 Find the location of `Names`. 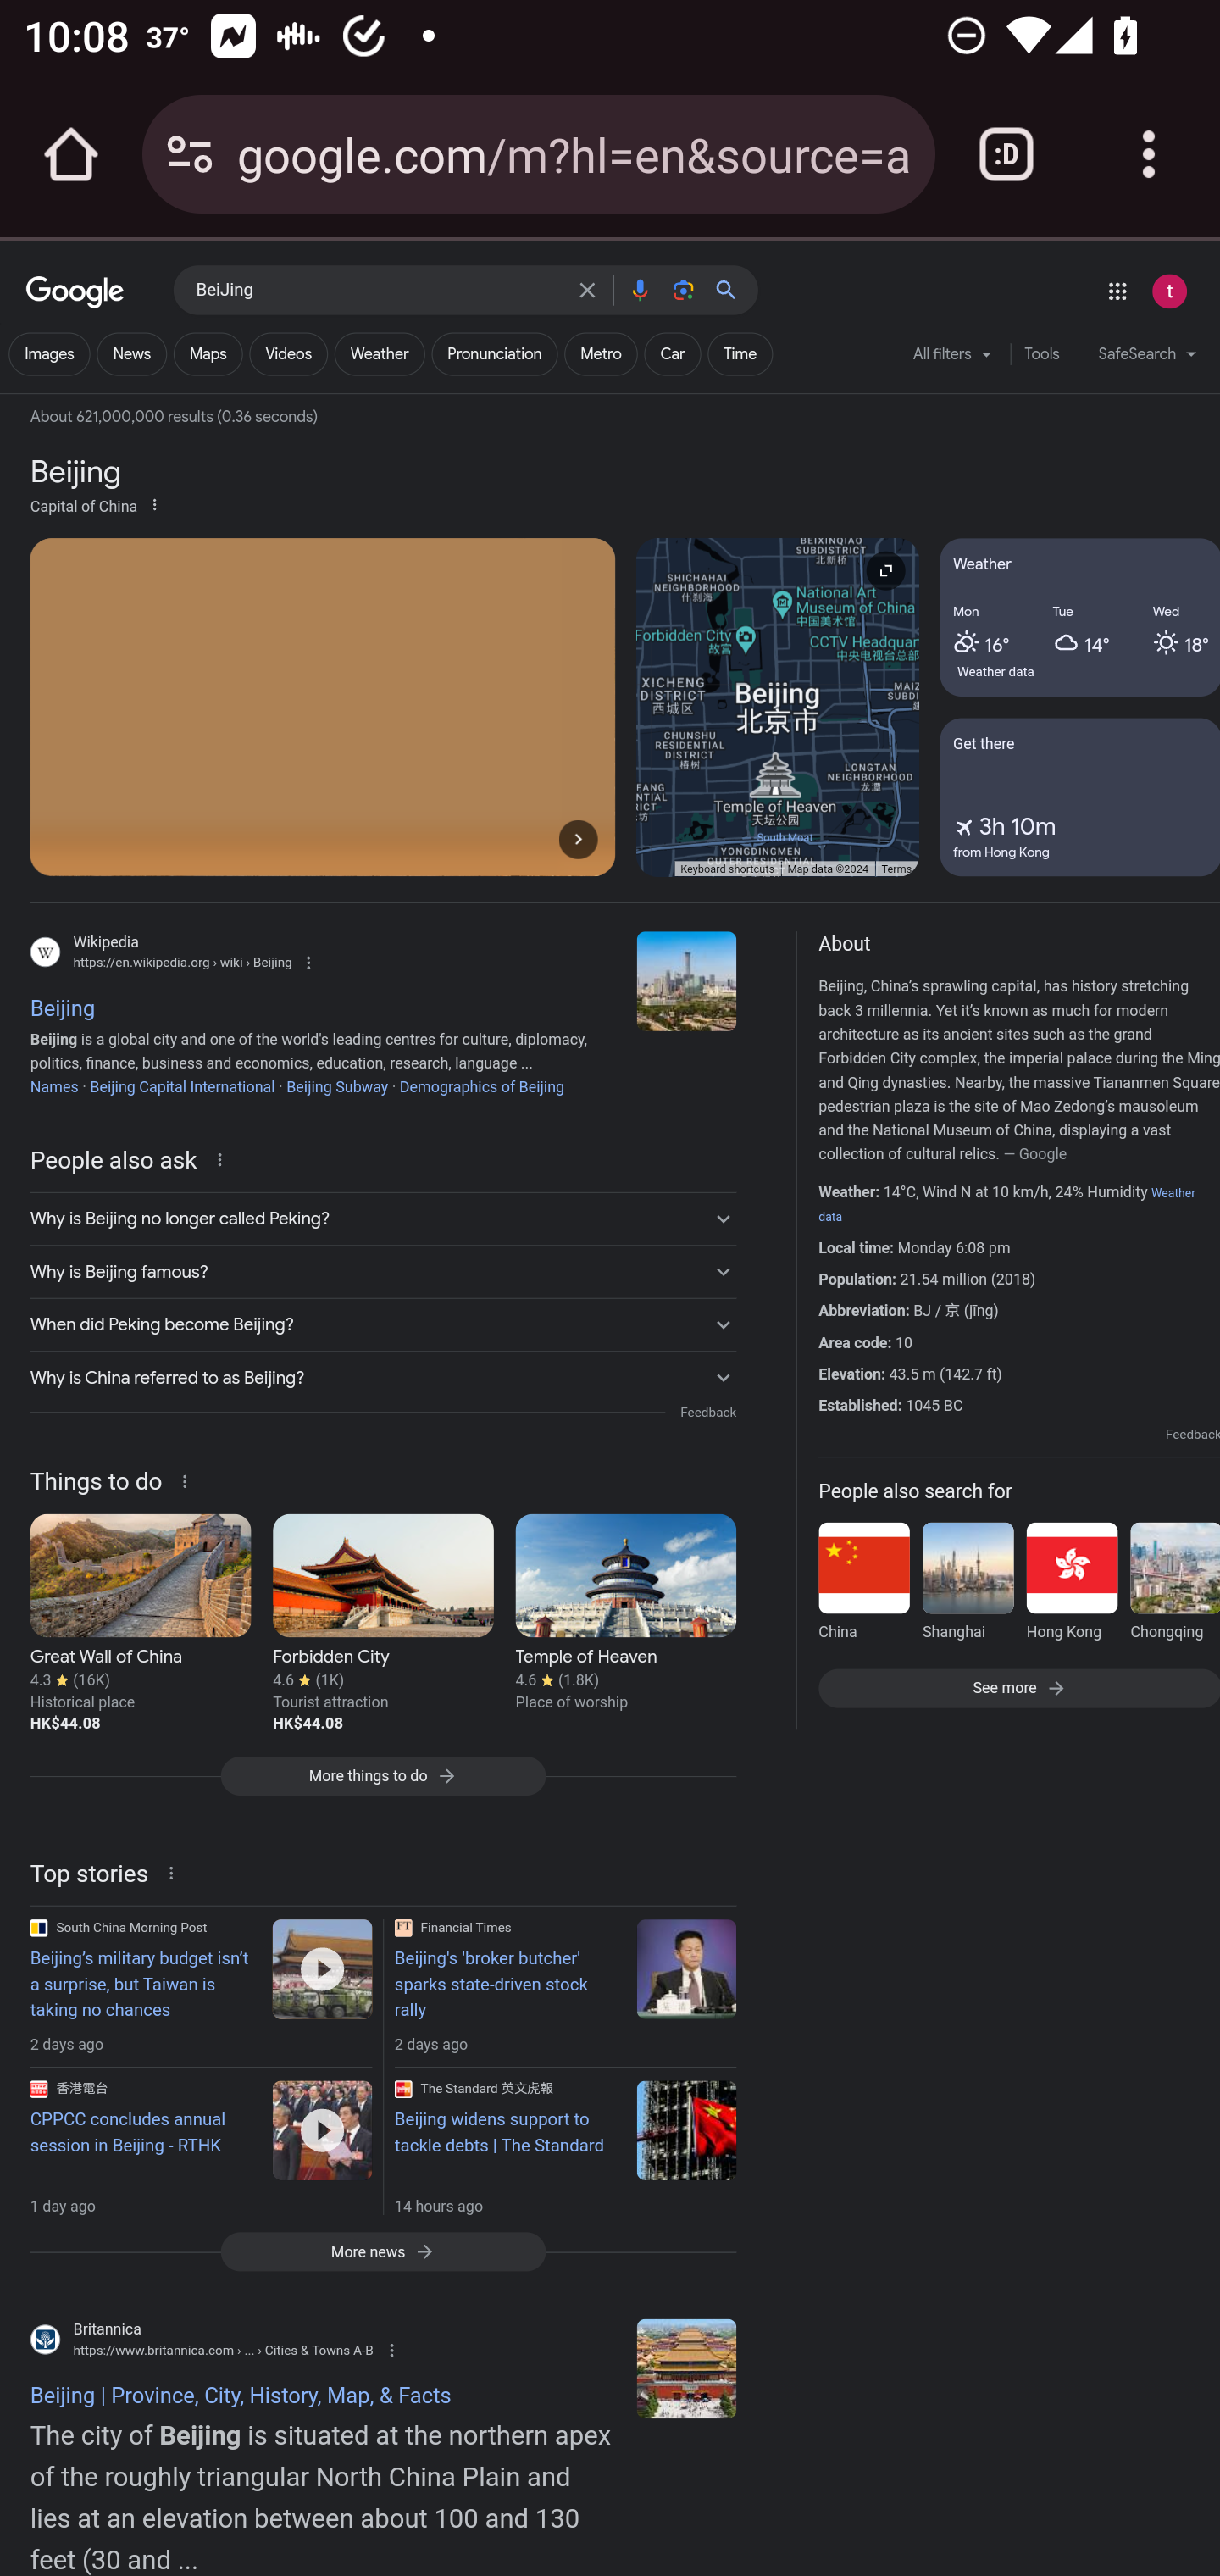

Names is located at coordinates (54, 1086).